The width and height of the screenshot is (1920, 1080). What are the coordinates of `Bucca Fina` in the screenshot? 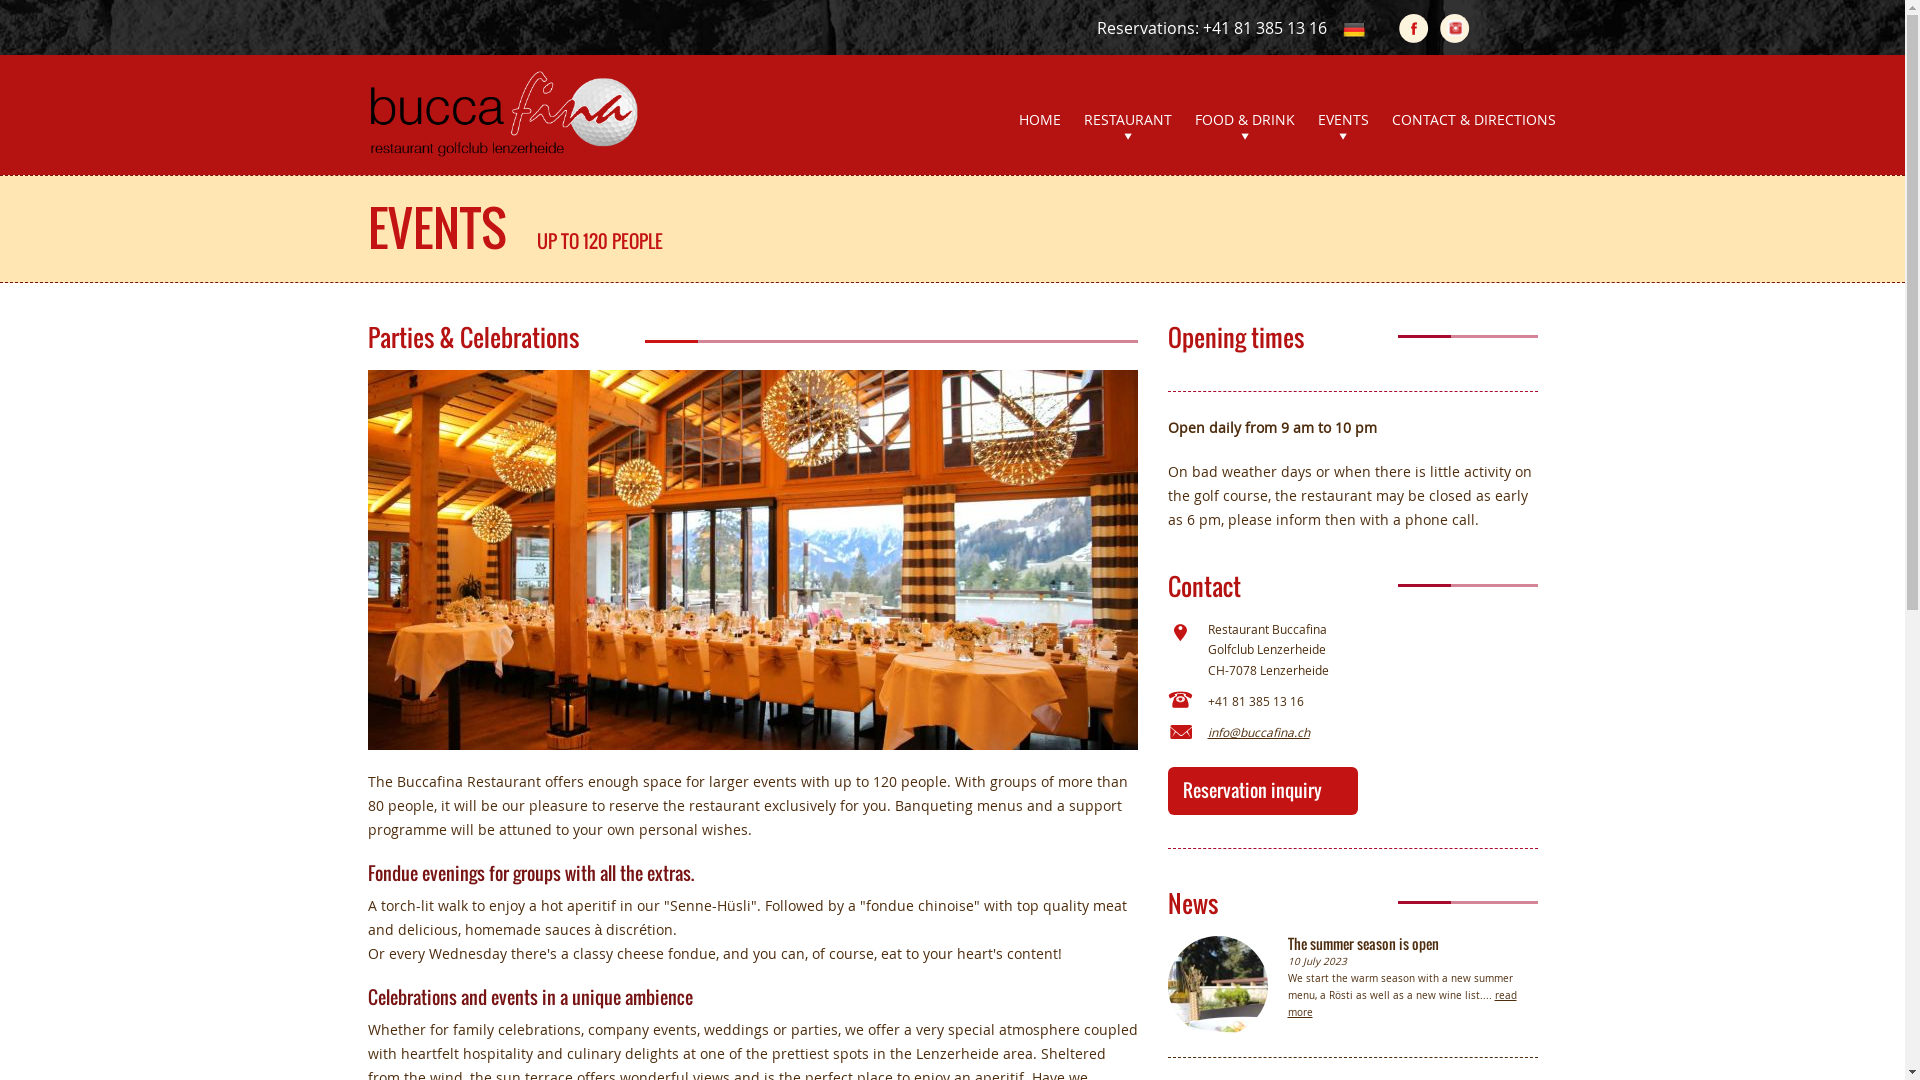 It's located at (503, 114).